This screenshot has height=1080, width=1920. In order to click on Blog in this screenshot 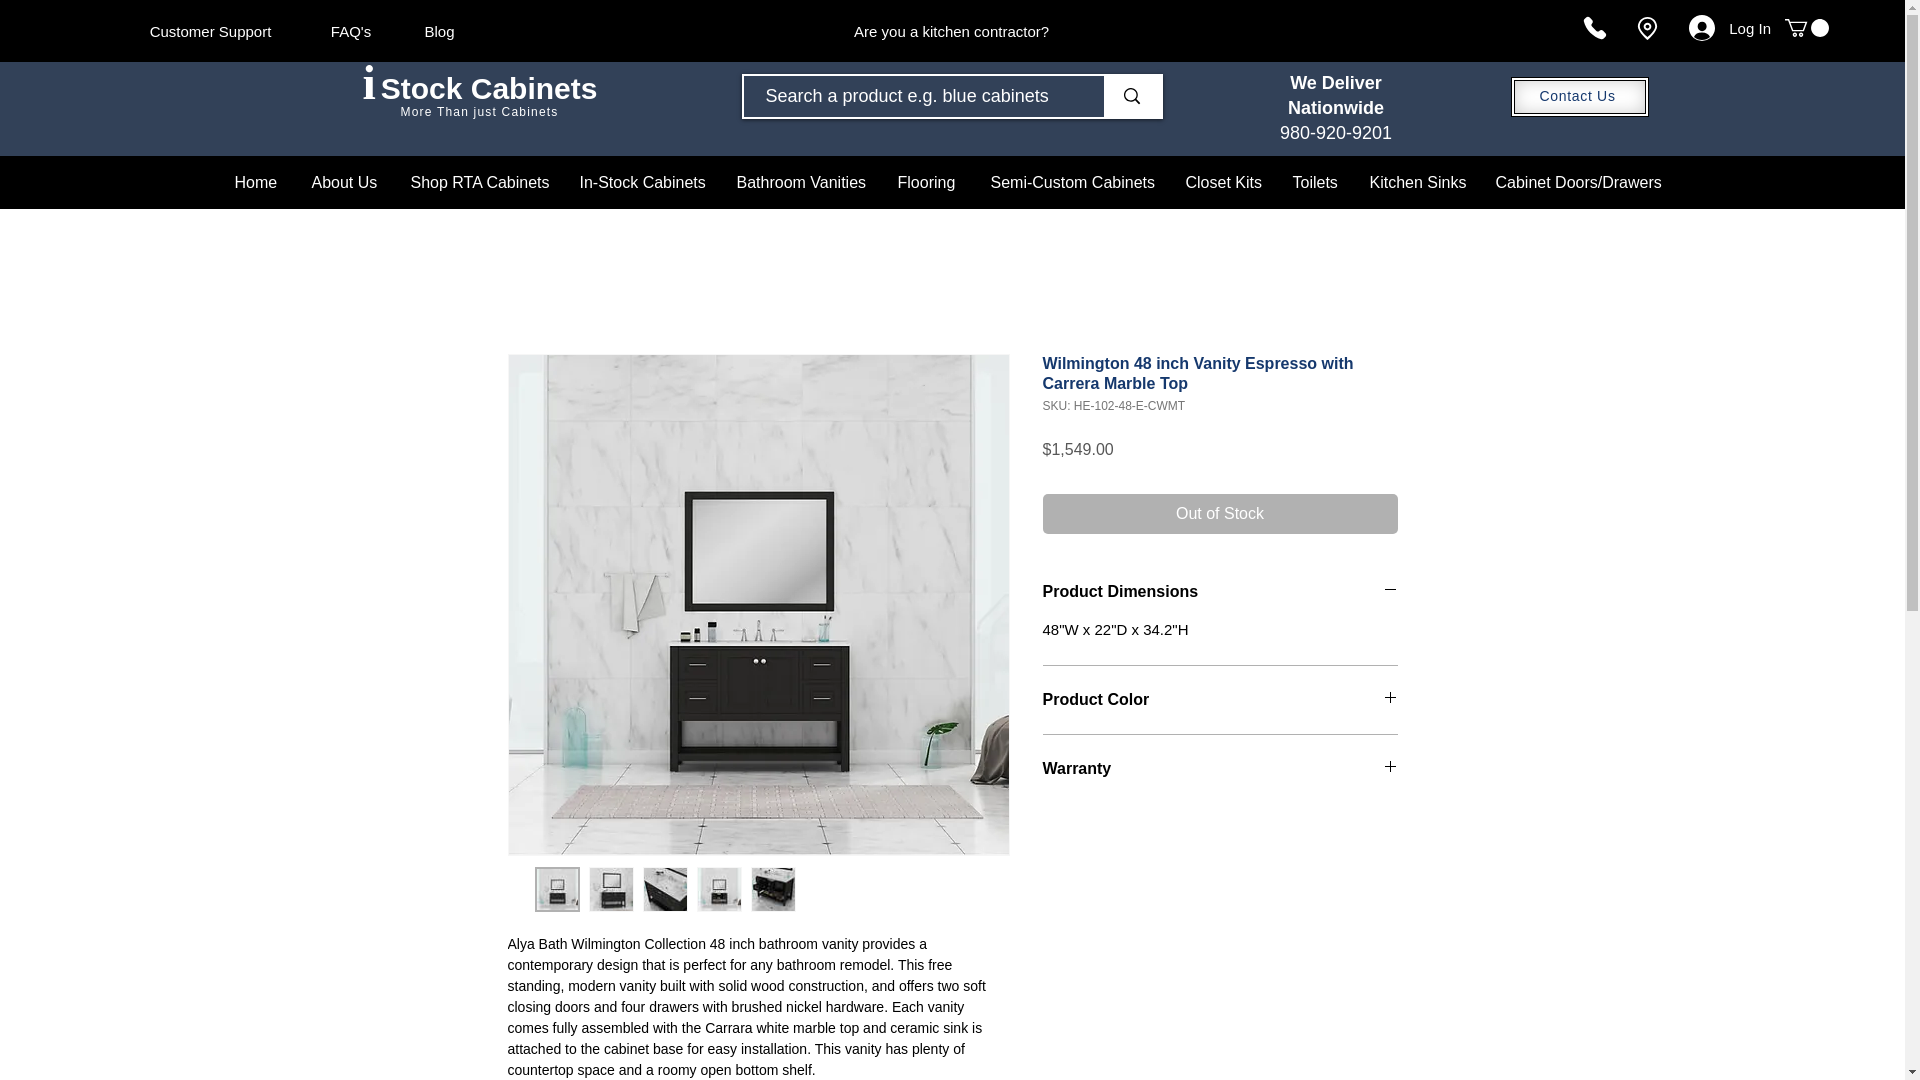, I will do `click(438, 30)`.